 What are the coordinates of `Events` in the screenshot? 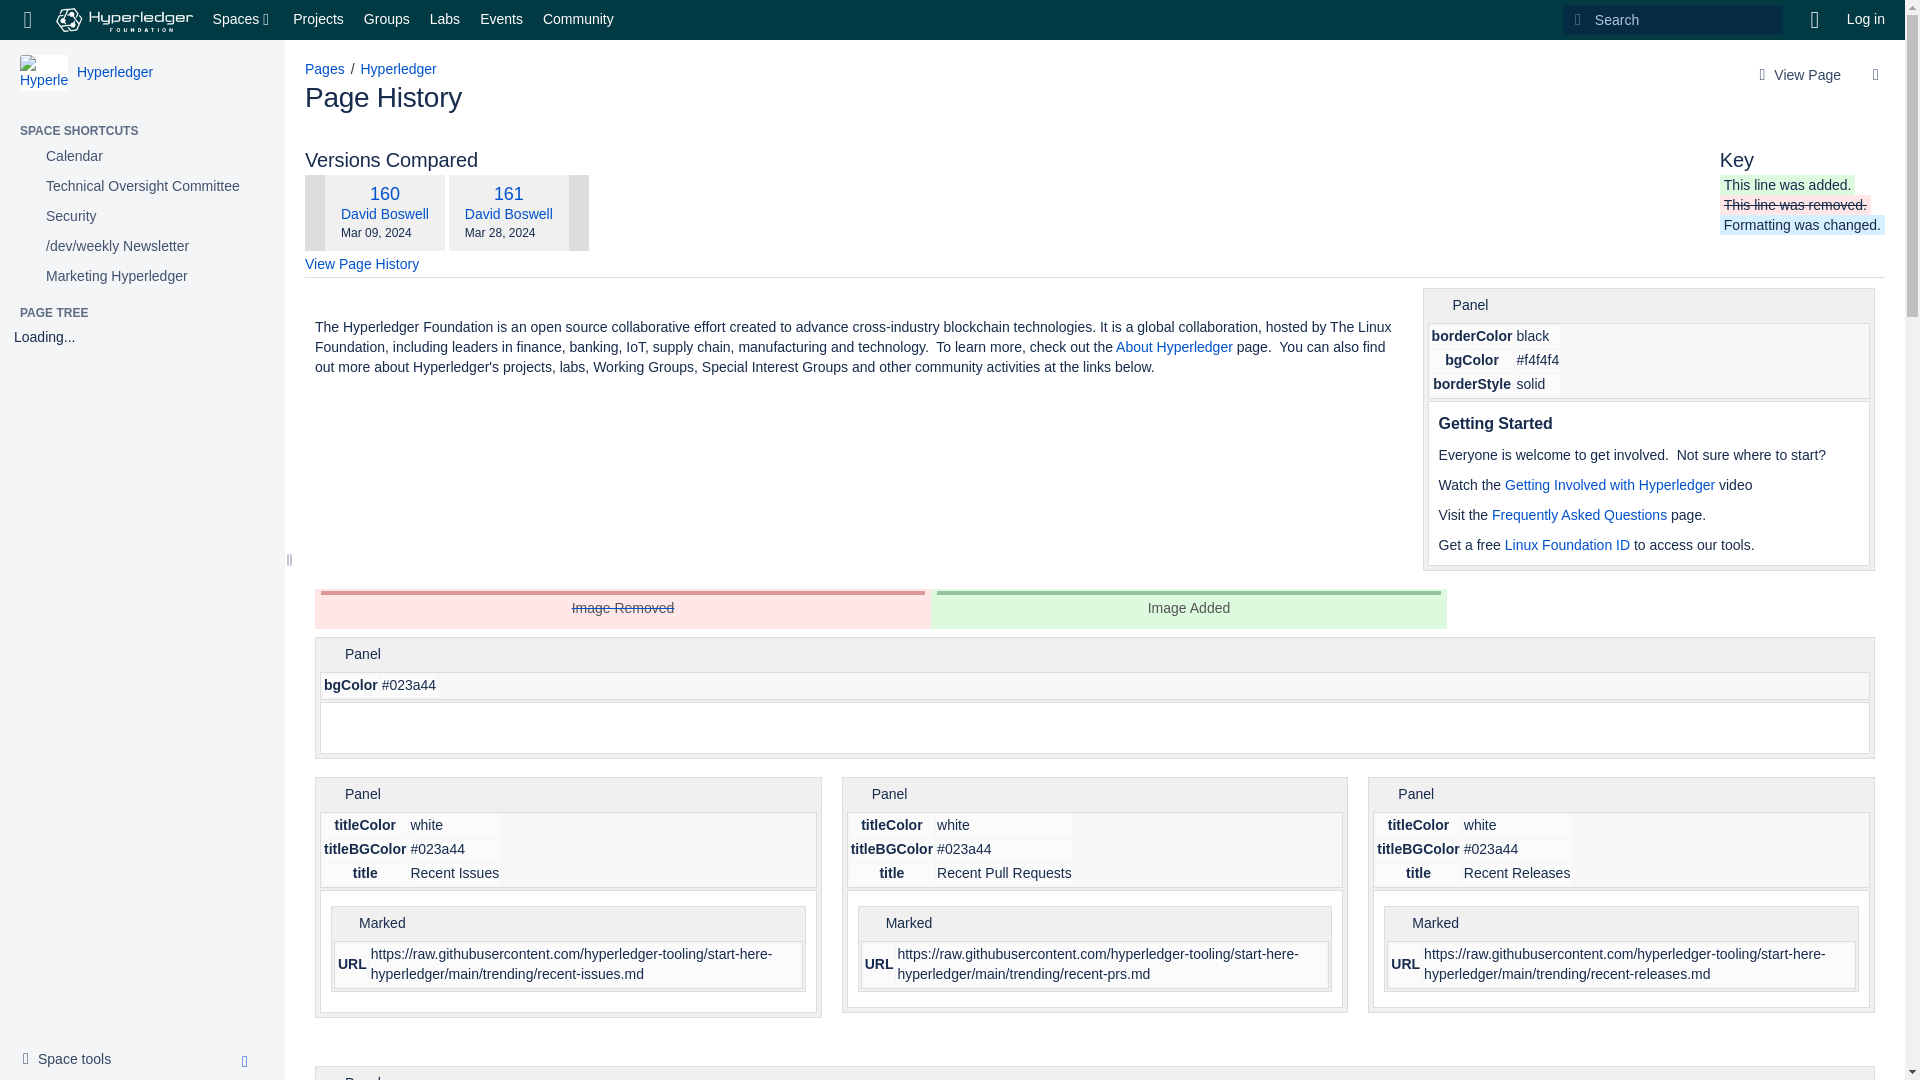 It's located at (502, 20).